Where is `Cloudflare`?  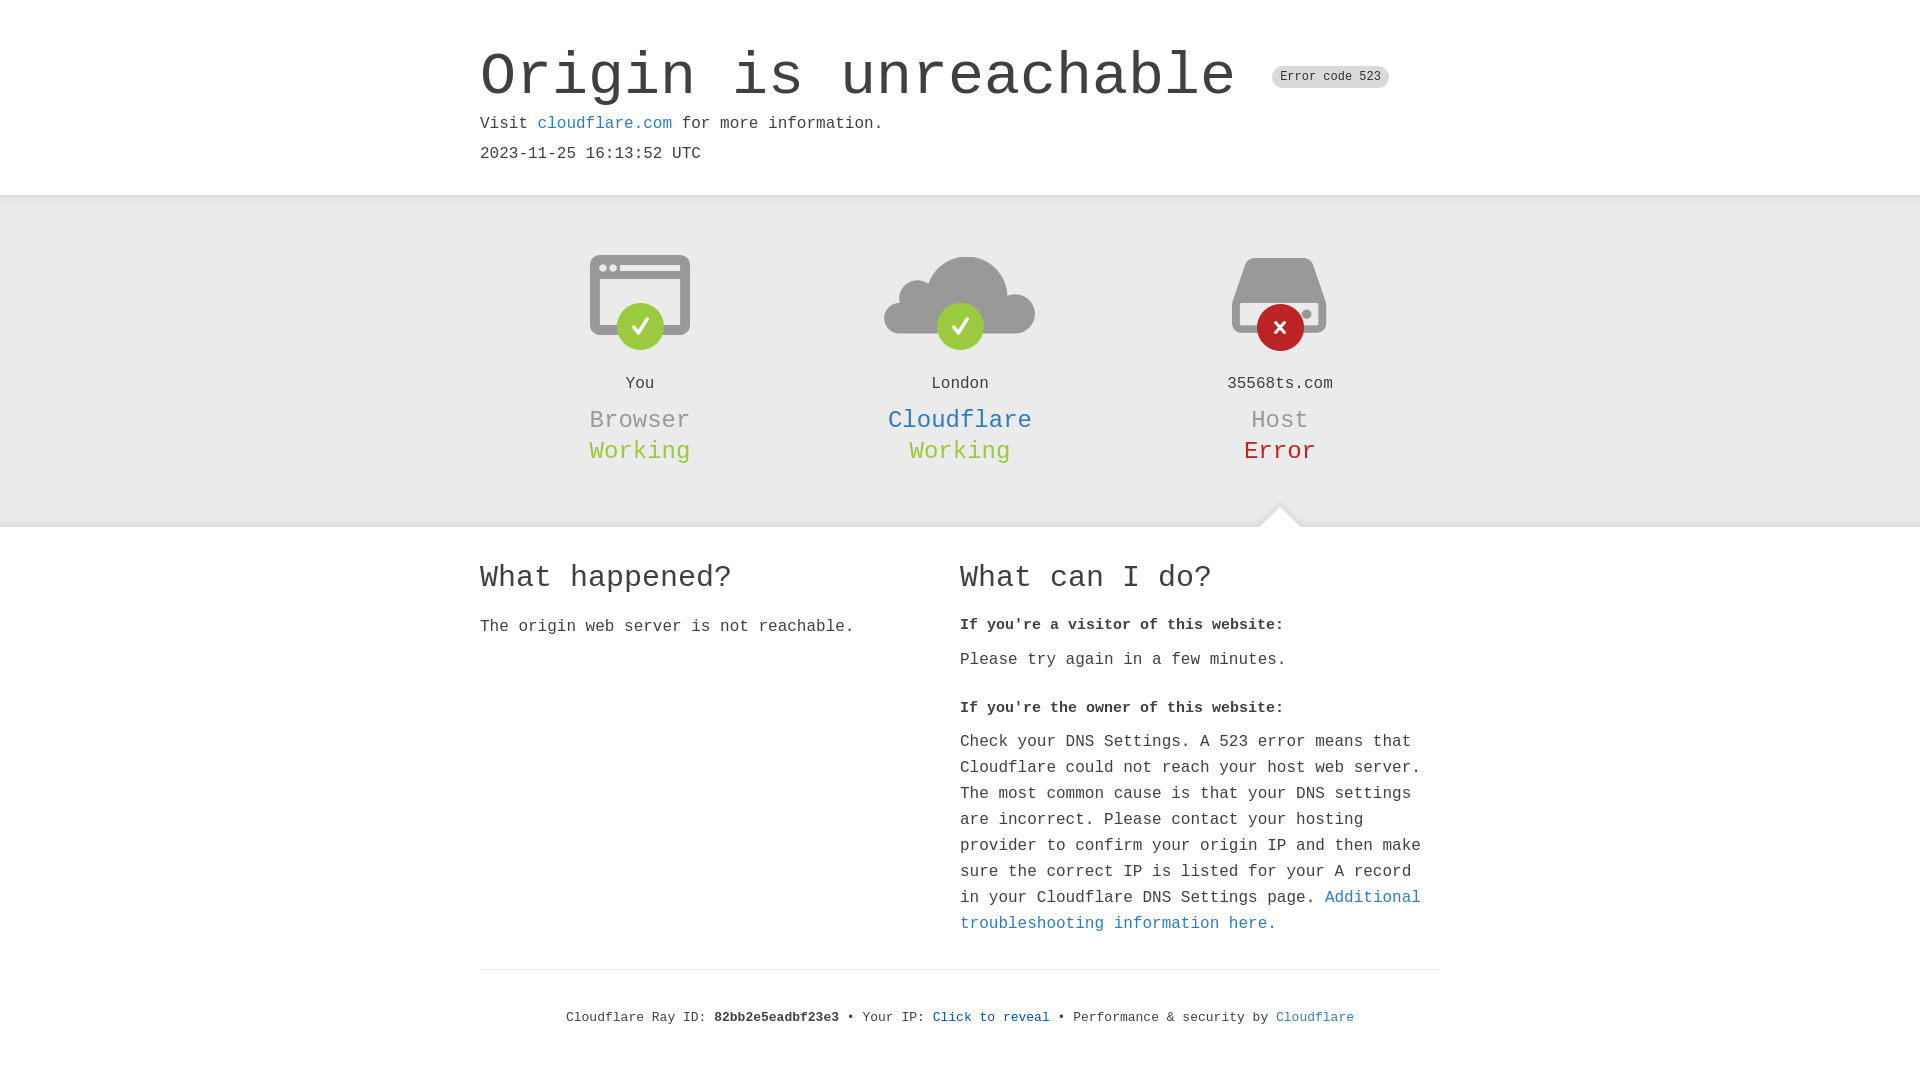 Cloudflare is located at coordinates (1315, 1018).